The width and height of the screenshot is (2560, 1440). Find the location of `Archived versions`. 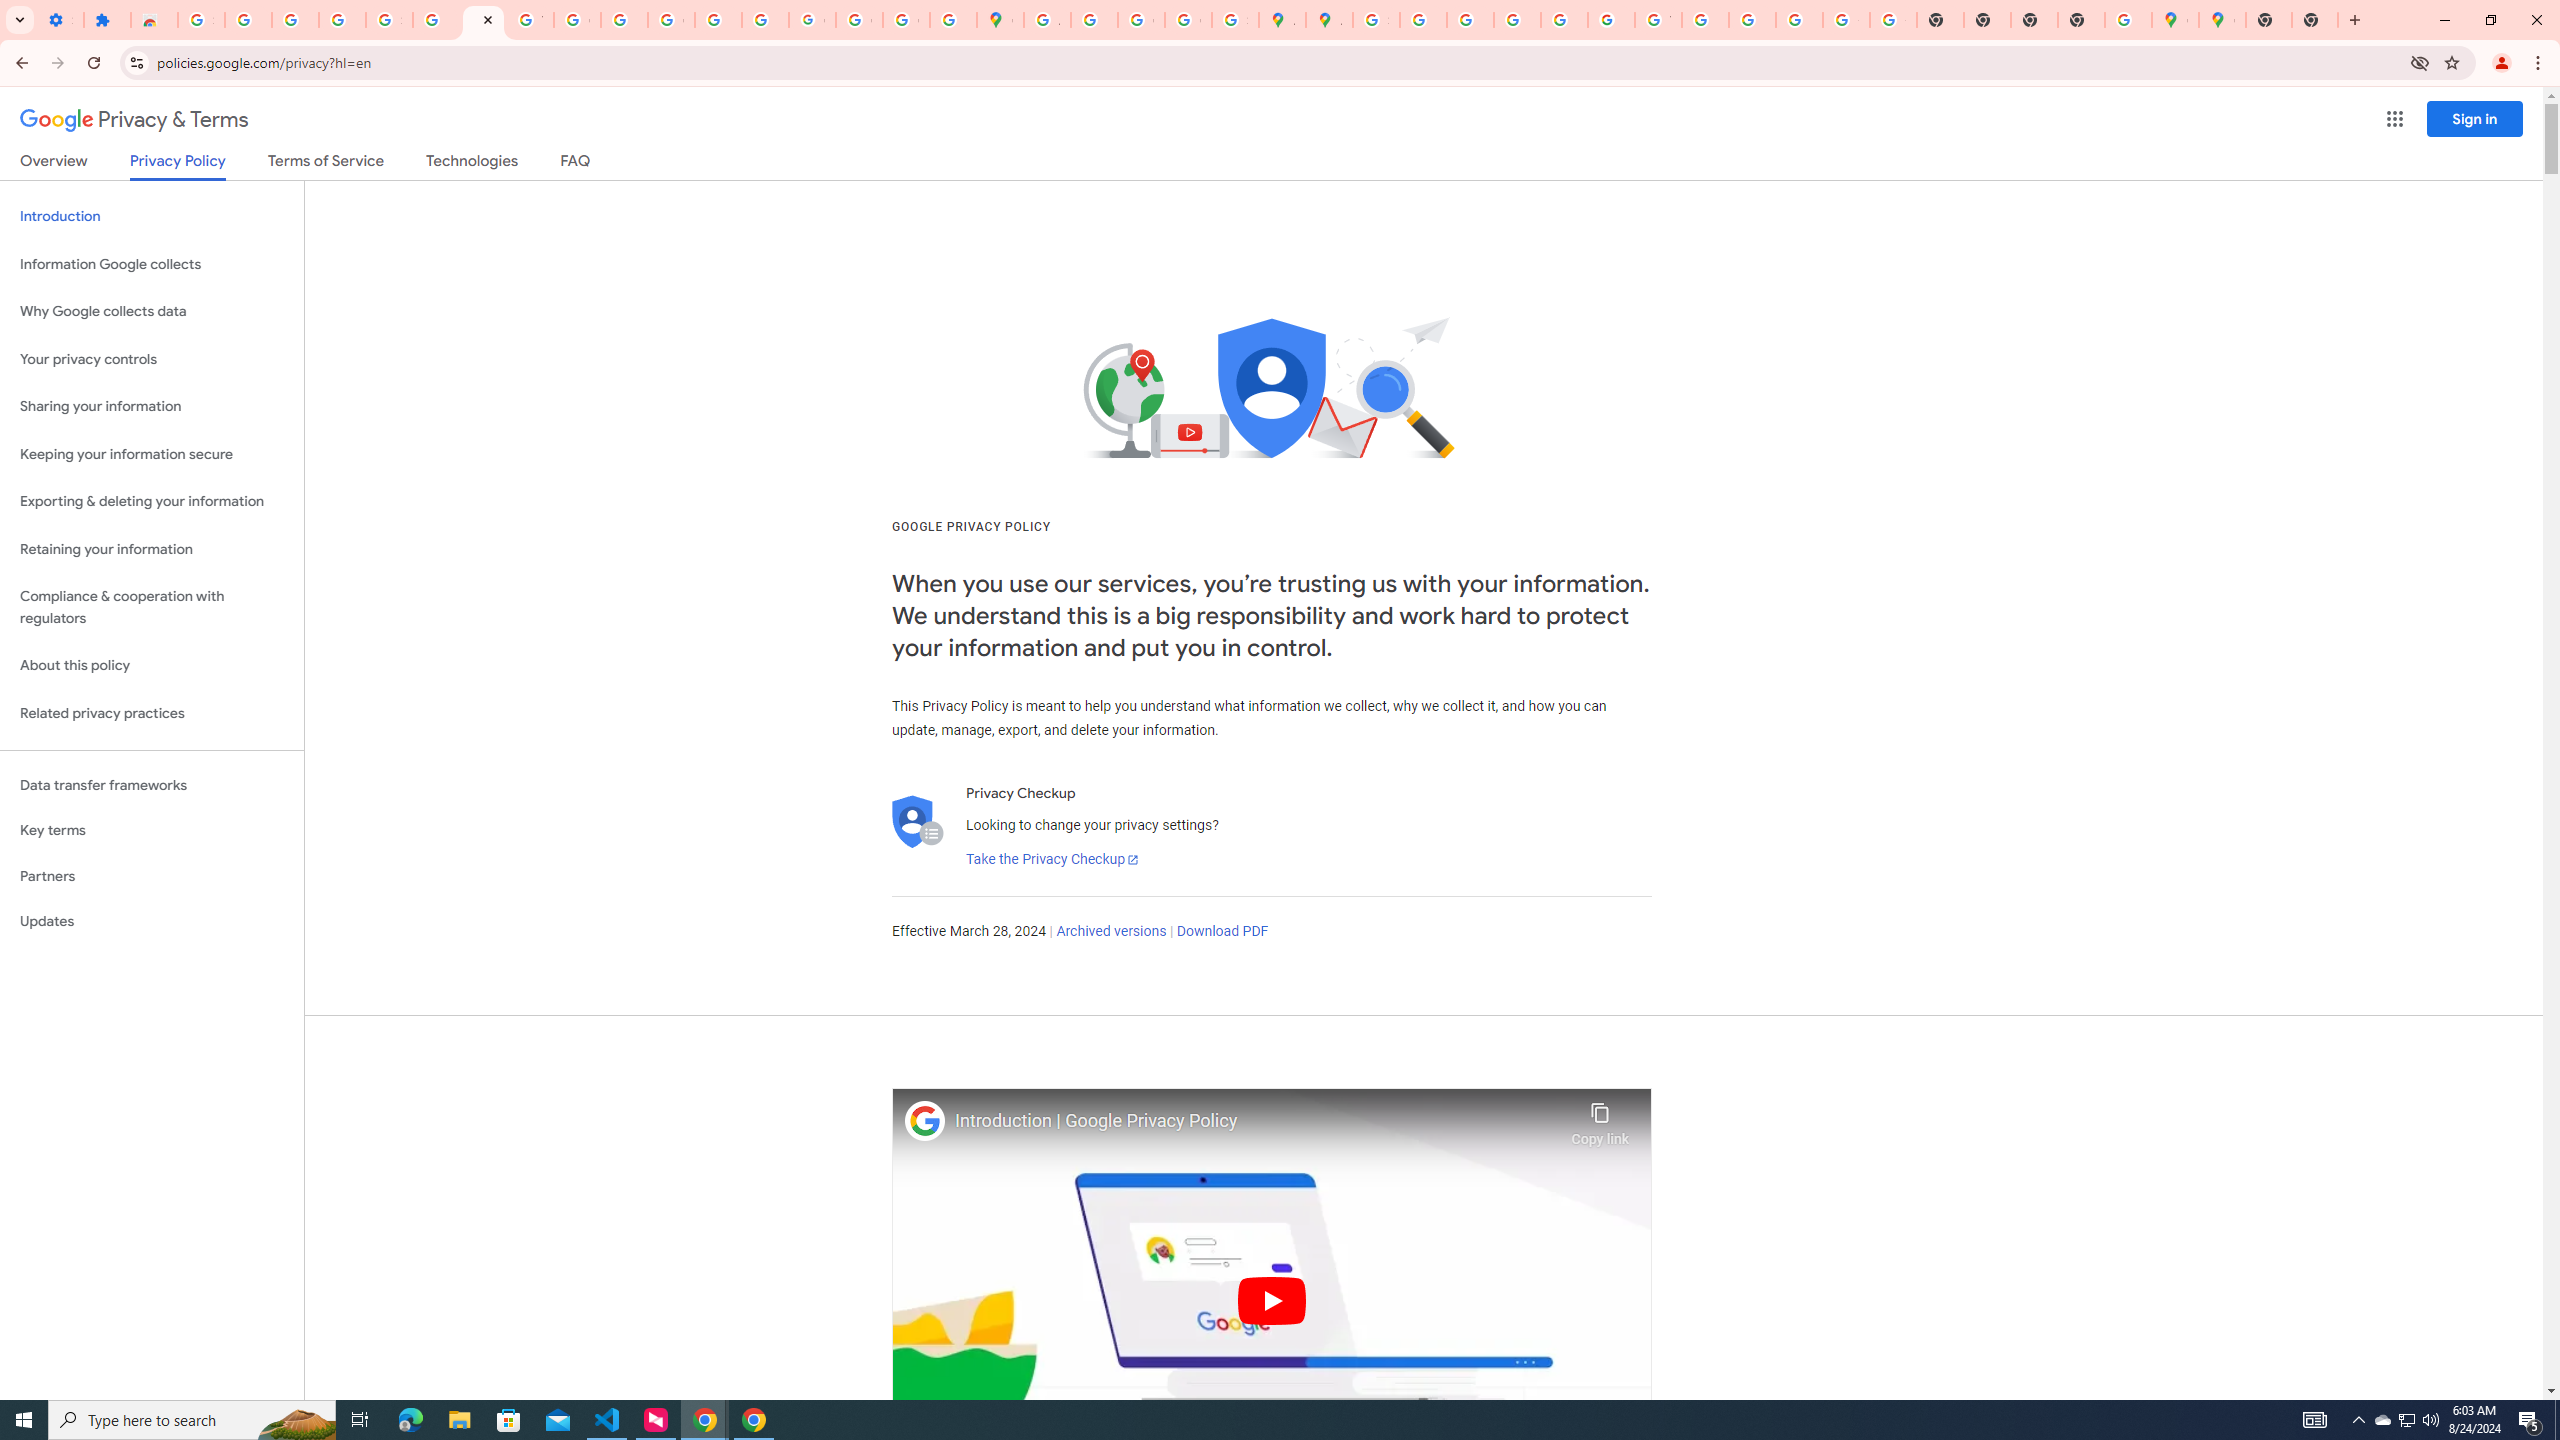

Archived versions is located at coordinates (1110, 932).